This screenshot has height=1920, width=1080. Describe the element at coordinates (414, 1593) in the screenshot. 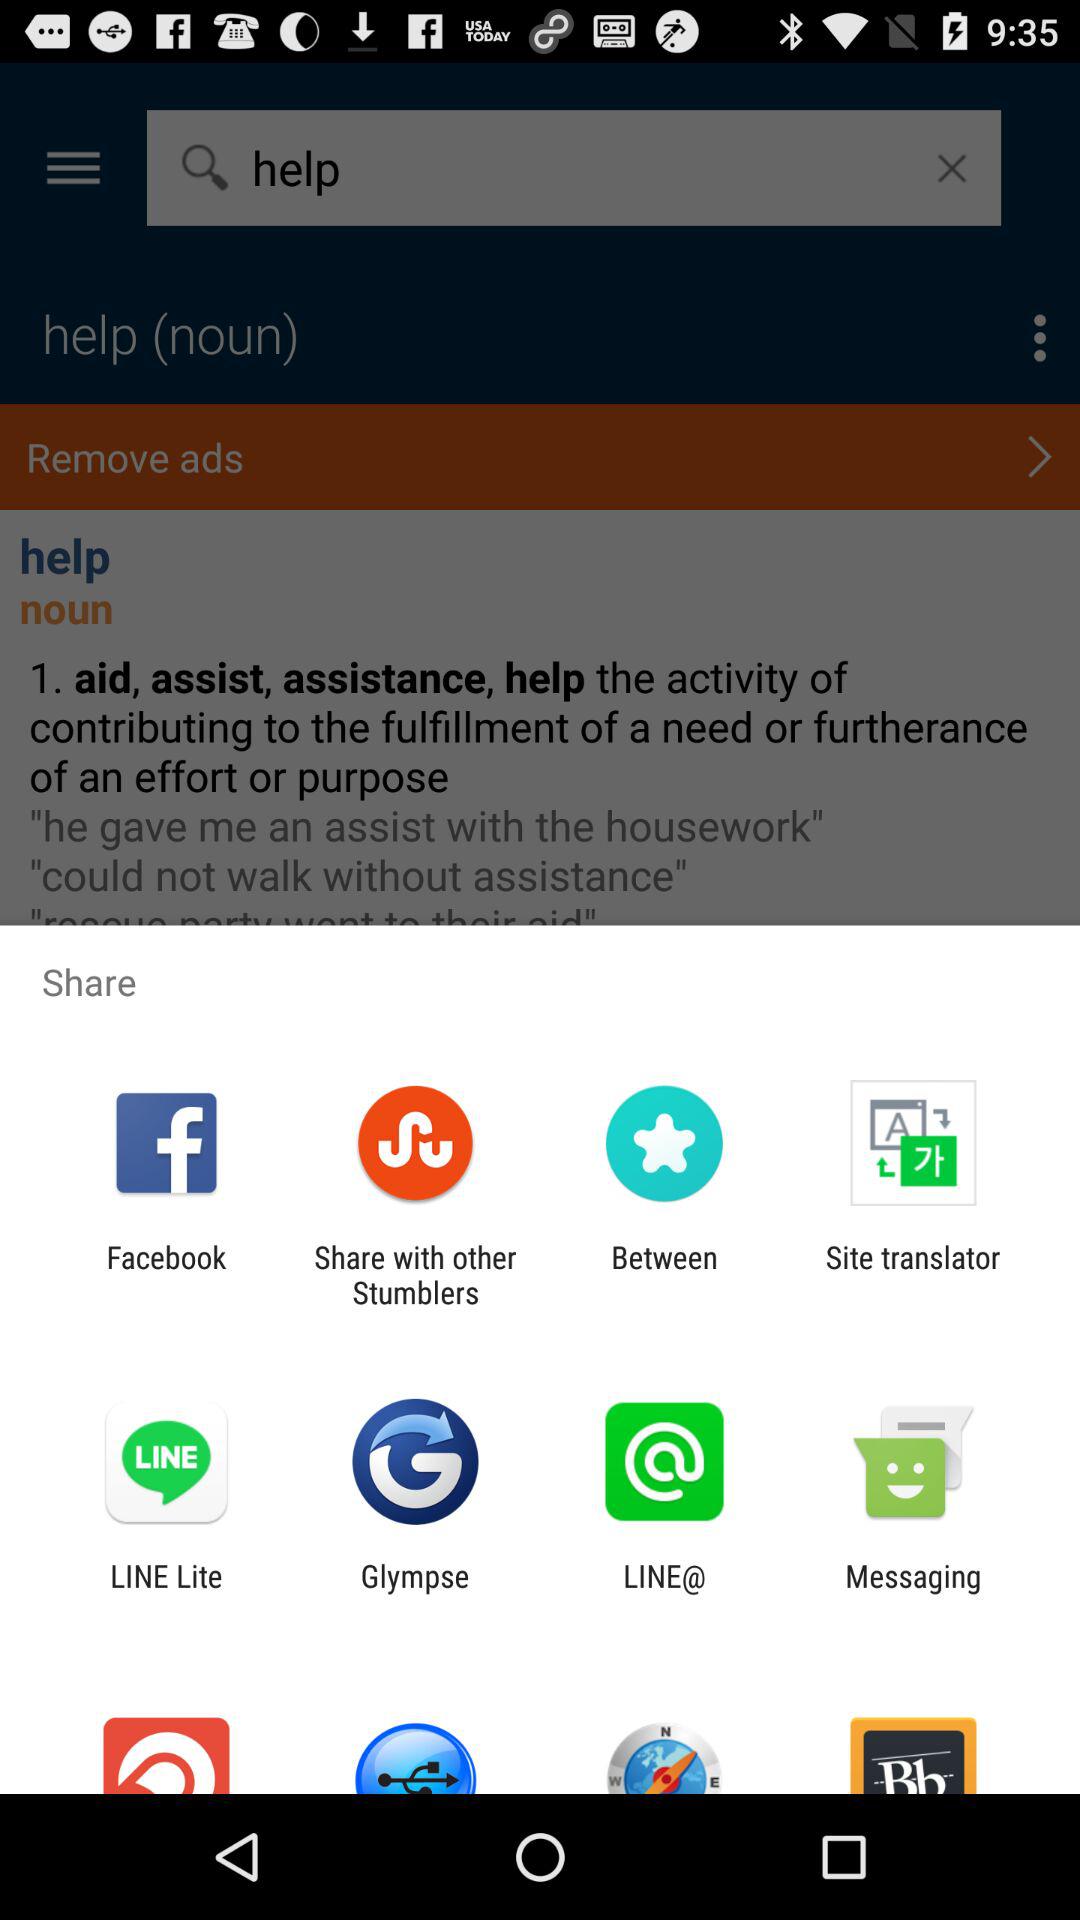

I see `turn on the glympse icon` at that location.